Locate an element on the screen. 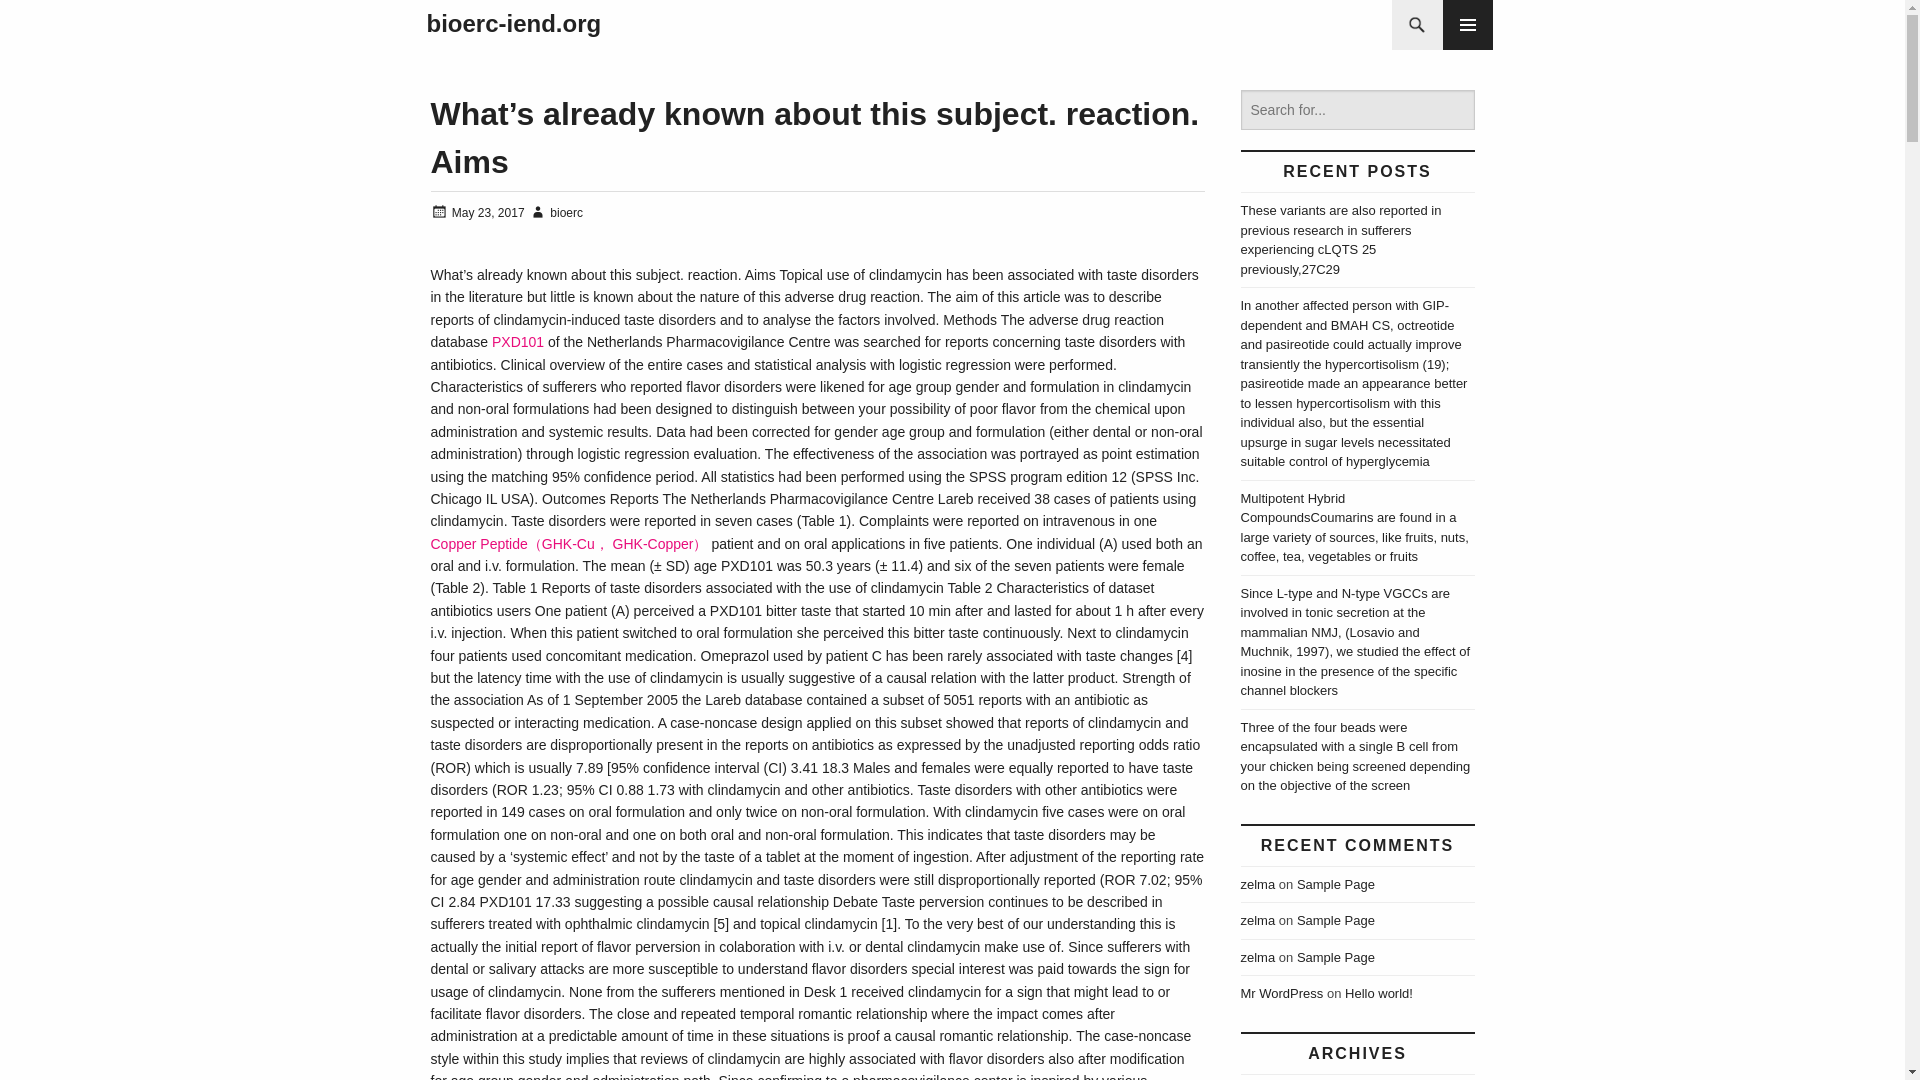 This screenshot has height=1080, width=1920. Sample Page is located at coordinates (1336, 958).